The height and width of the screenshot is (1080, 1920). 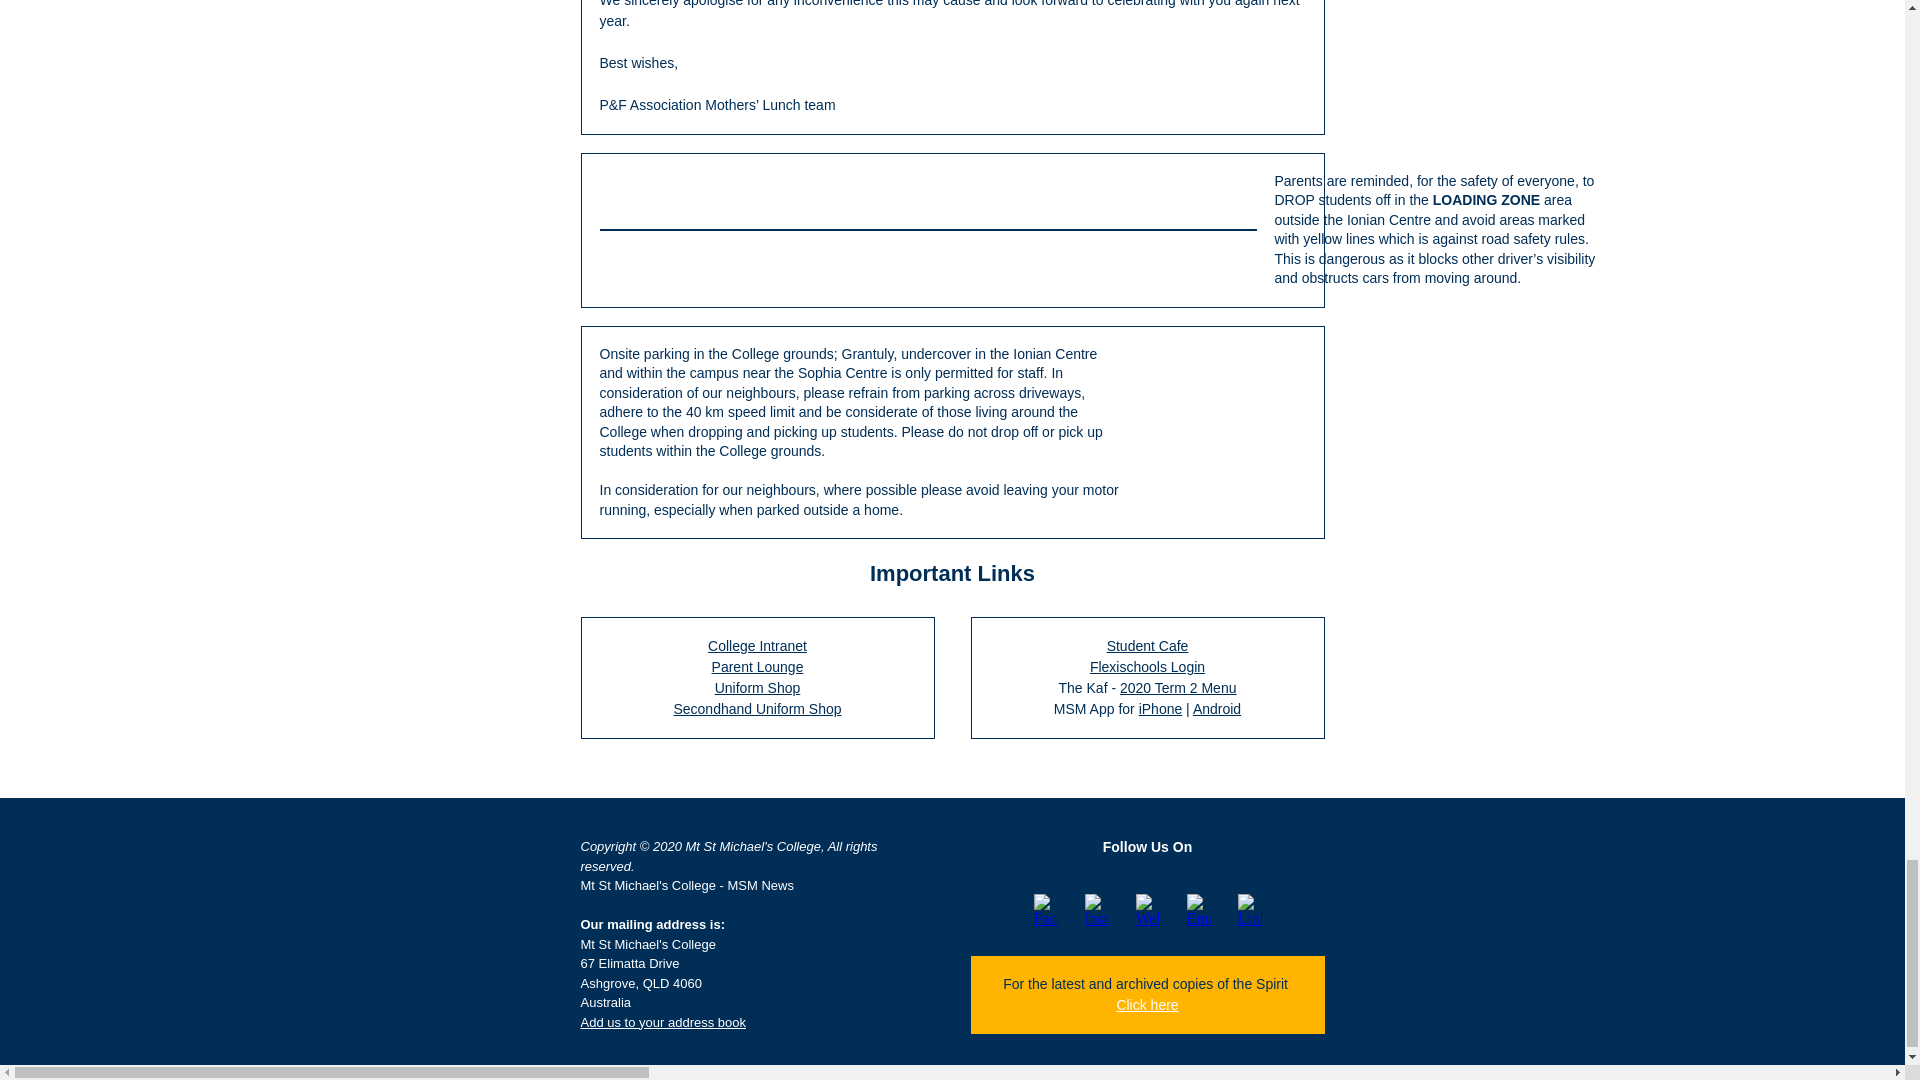 What do you see at coordinates (1148, 646) in the screenshot?
I see `Student Cafe` at bounding box center [1148, 646].